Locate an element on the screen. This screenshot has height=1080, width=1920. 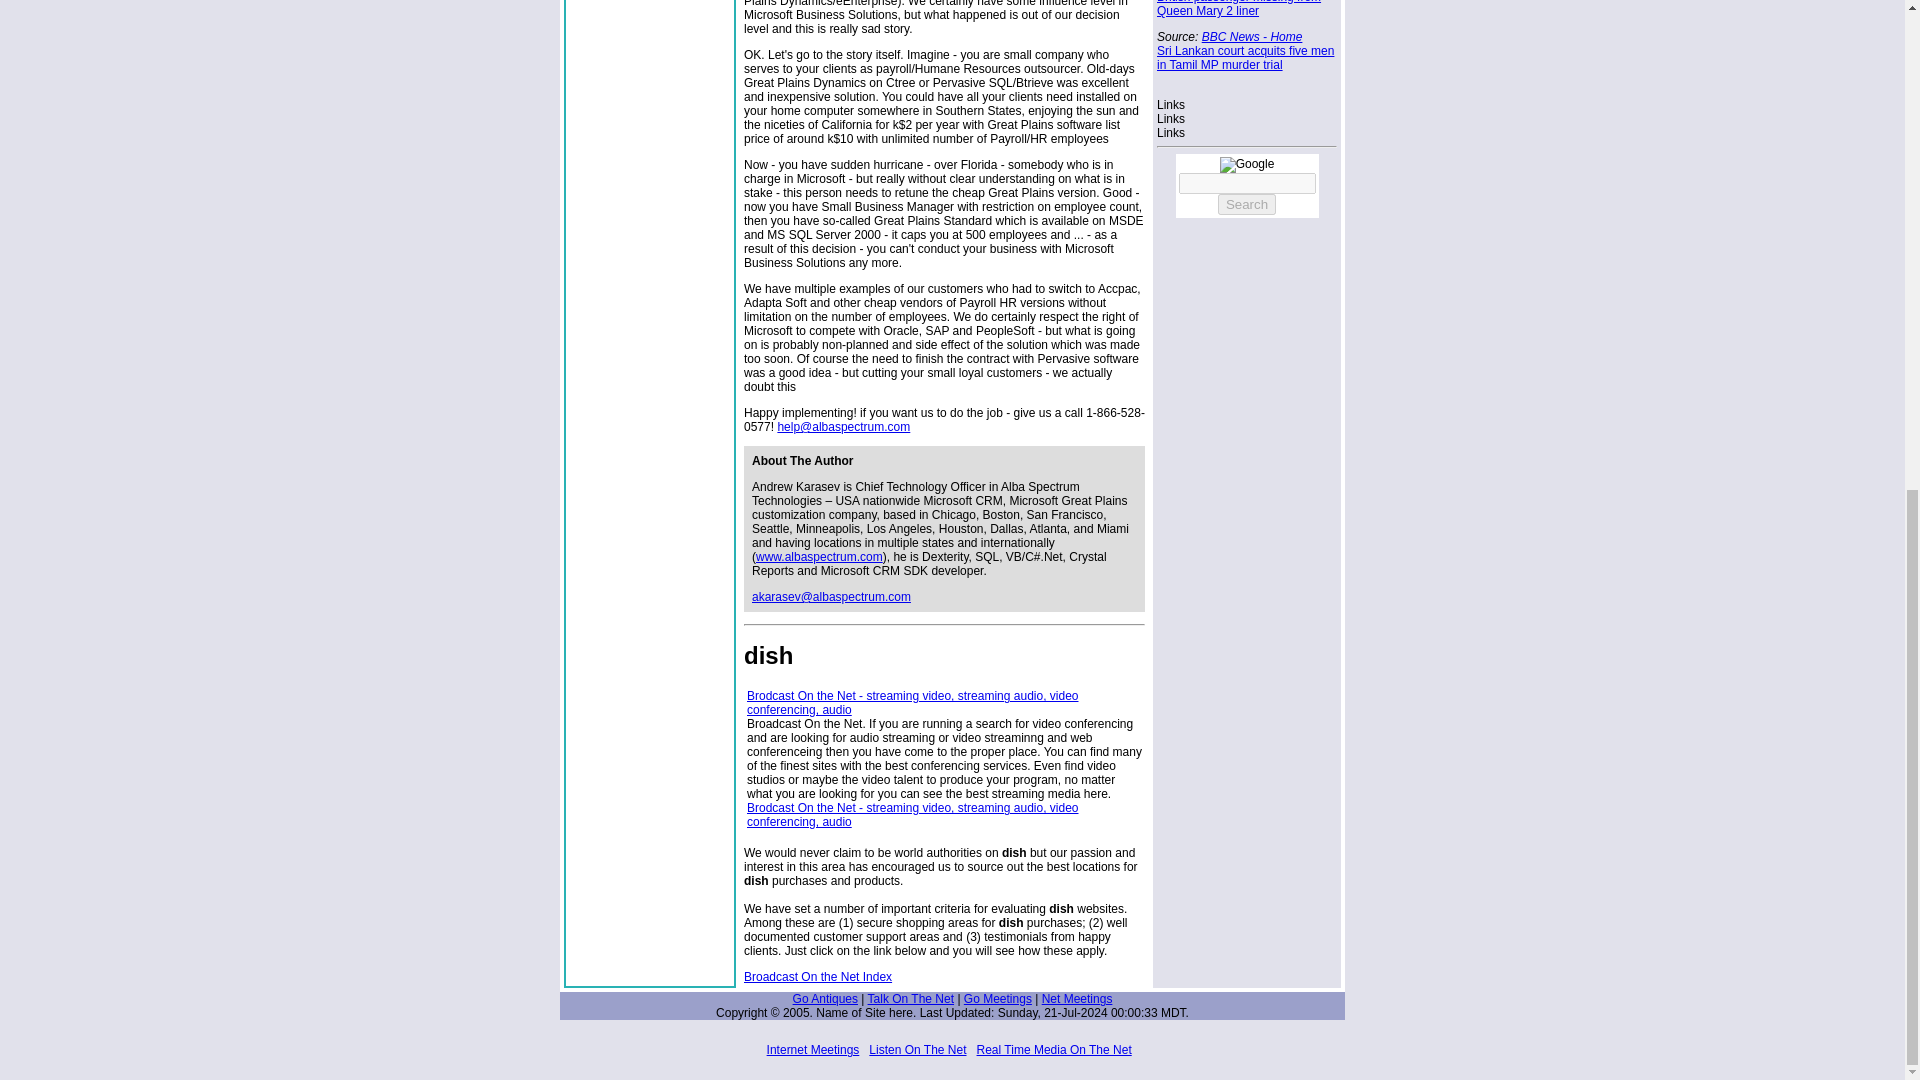
Search is located at coordinates (1246, 204).